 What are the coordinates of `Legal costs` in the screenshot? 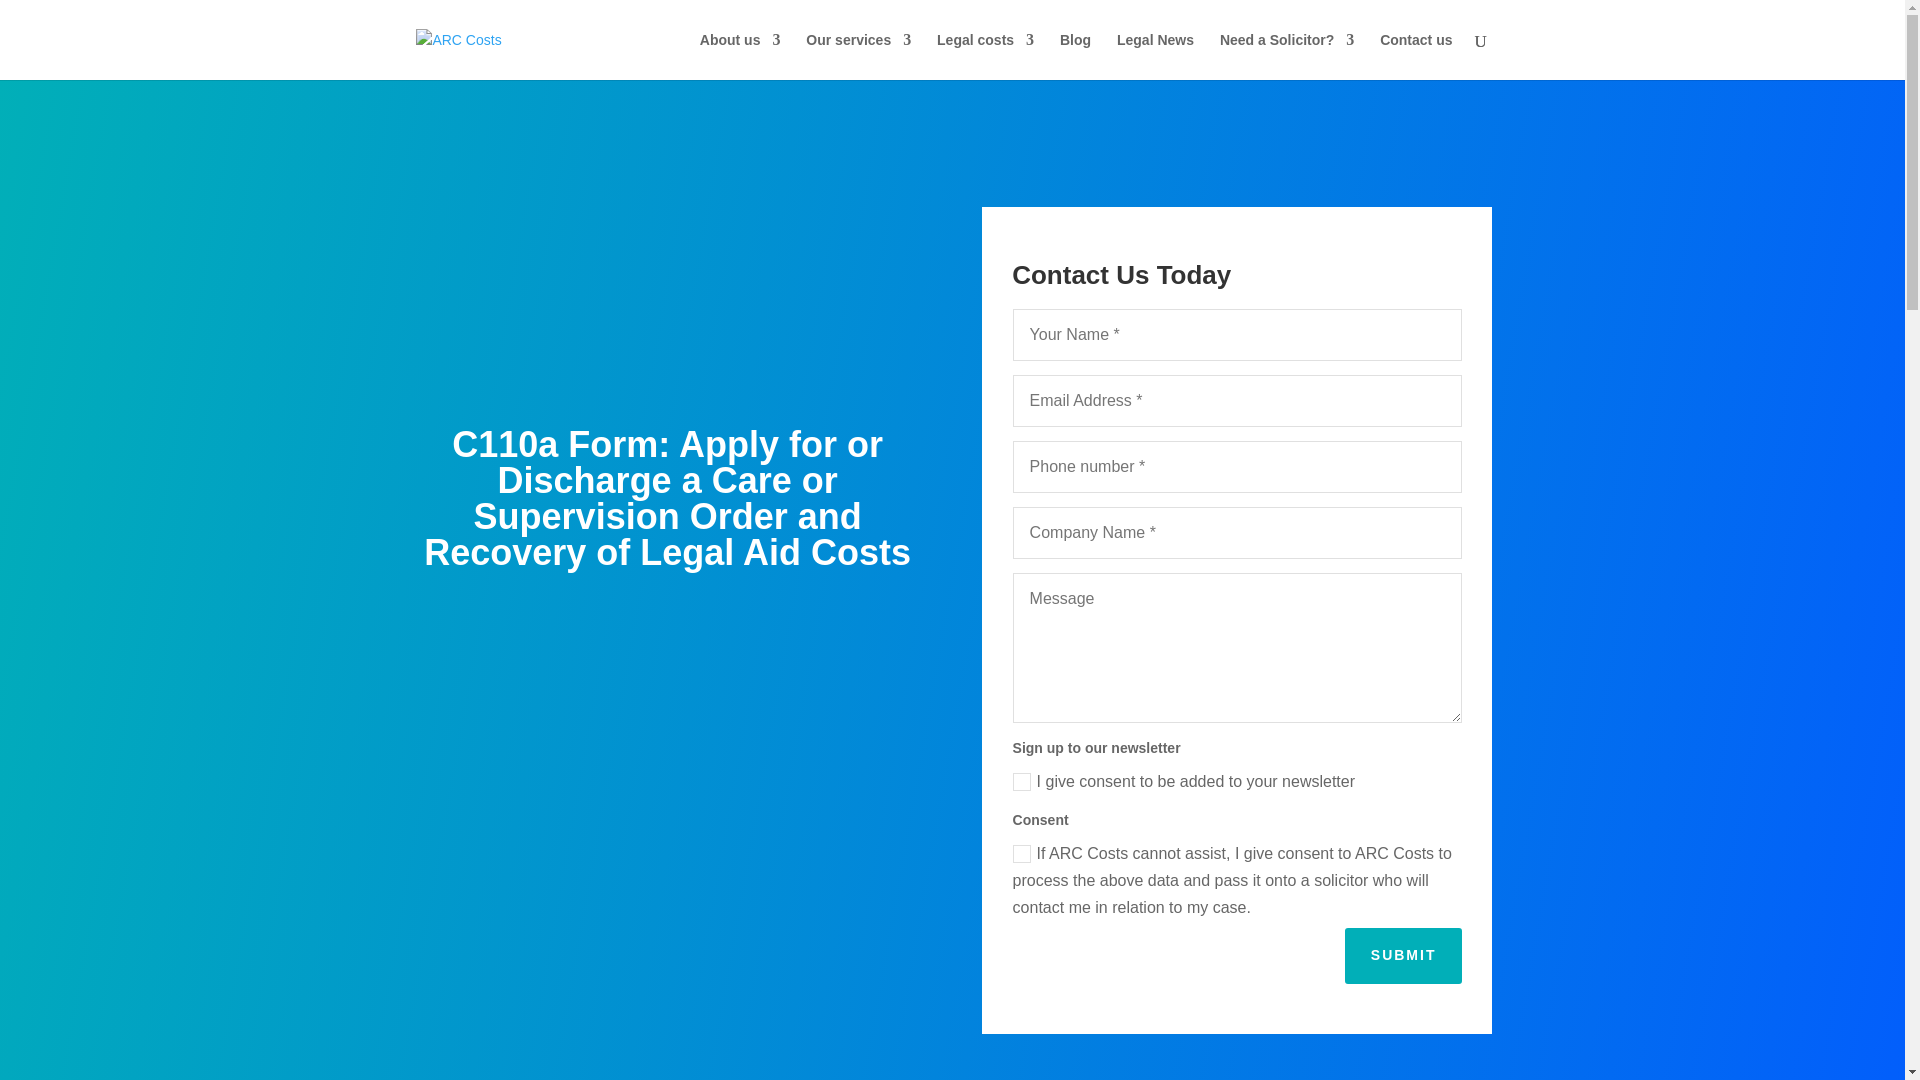 It's located at (985, 56).